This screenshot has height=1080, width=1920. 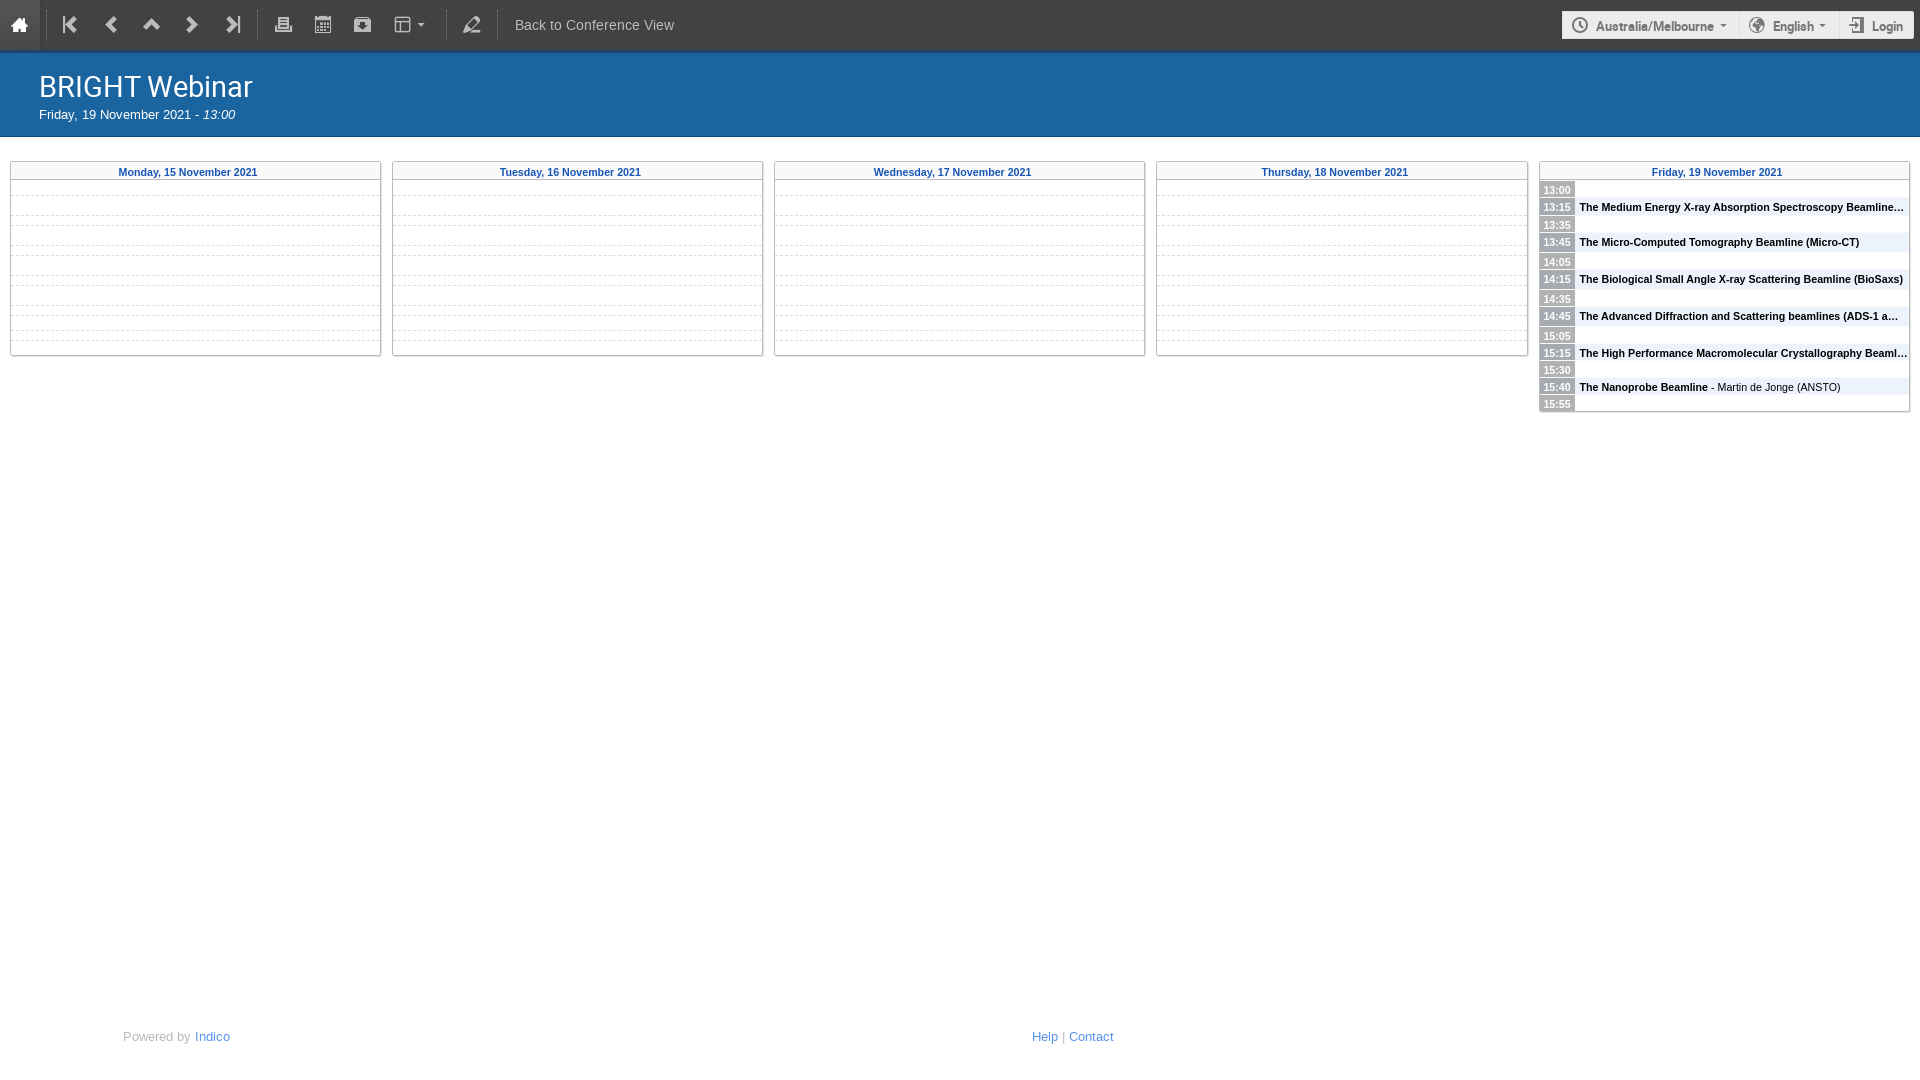 I want to click on 14:05, so click(x=1724, y=260).